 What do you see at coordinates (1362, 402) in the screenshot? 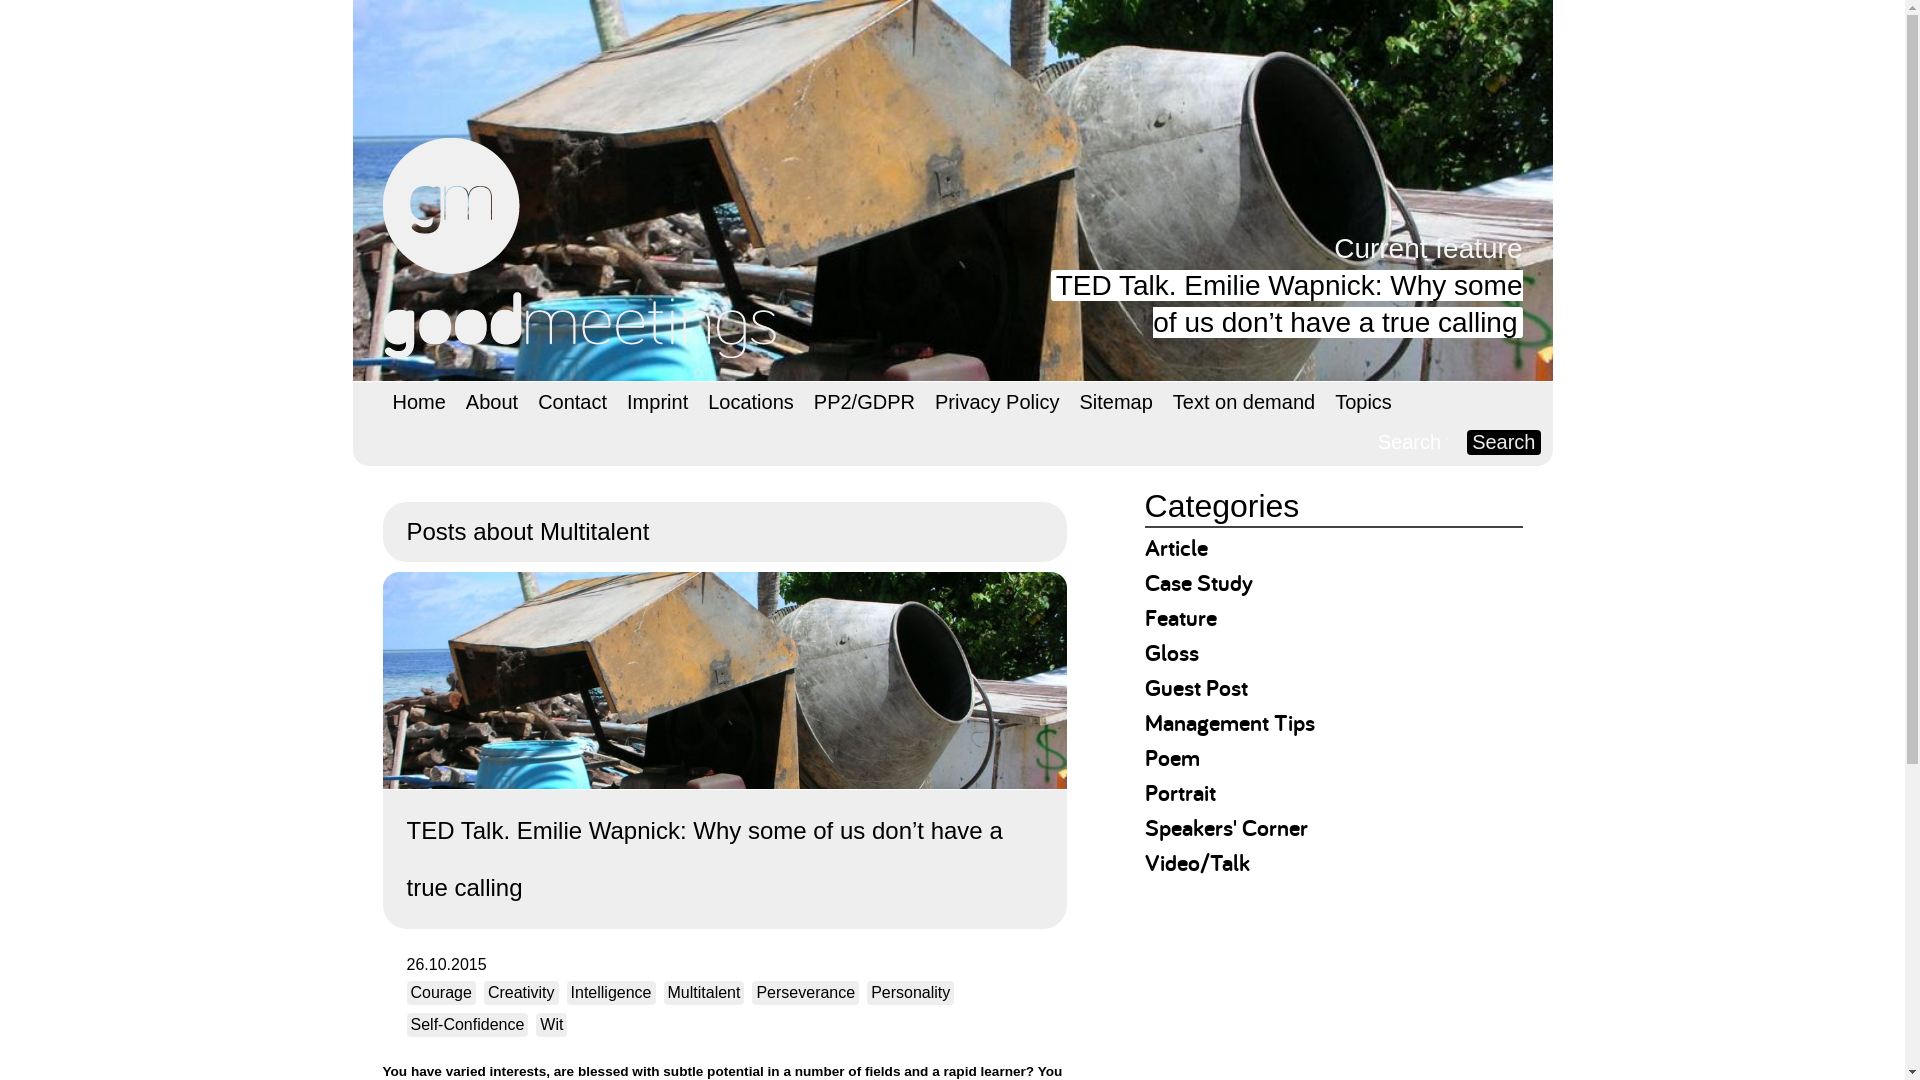
I see `Topics` at bounding box center [1362, 402].